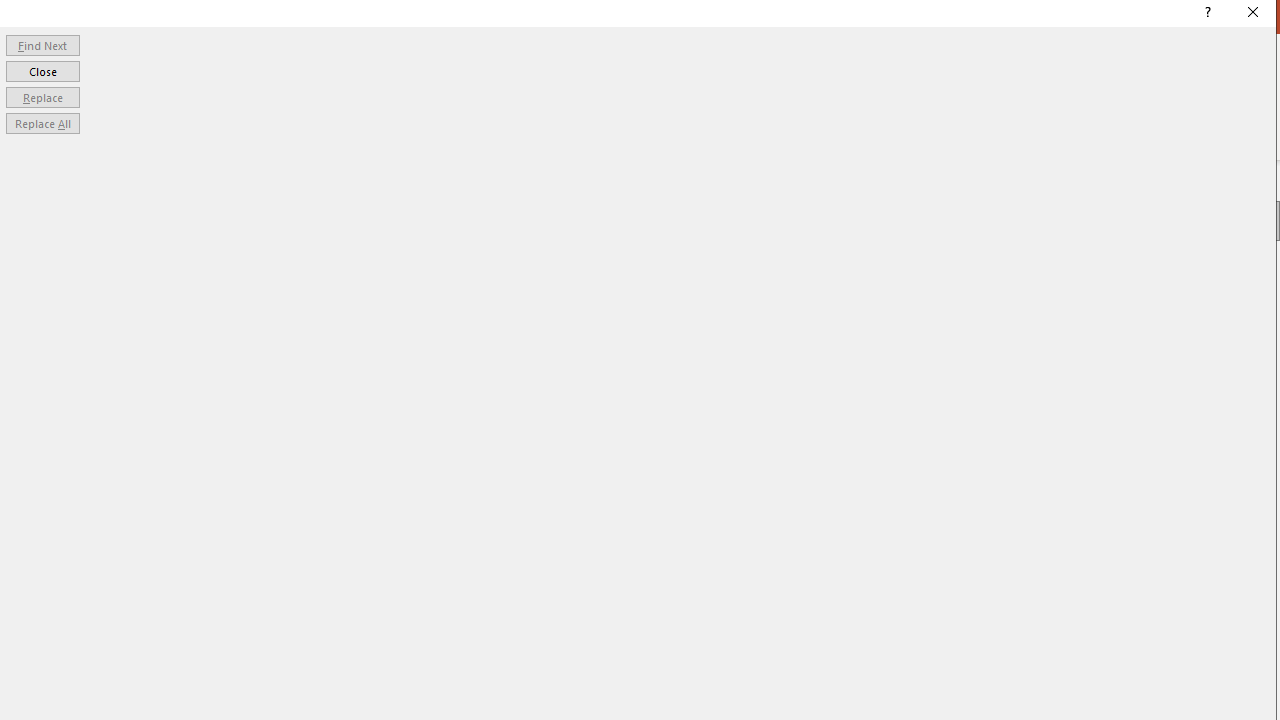  I want to click on Find Next, so click(42, 44).